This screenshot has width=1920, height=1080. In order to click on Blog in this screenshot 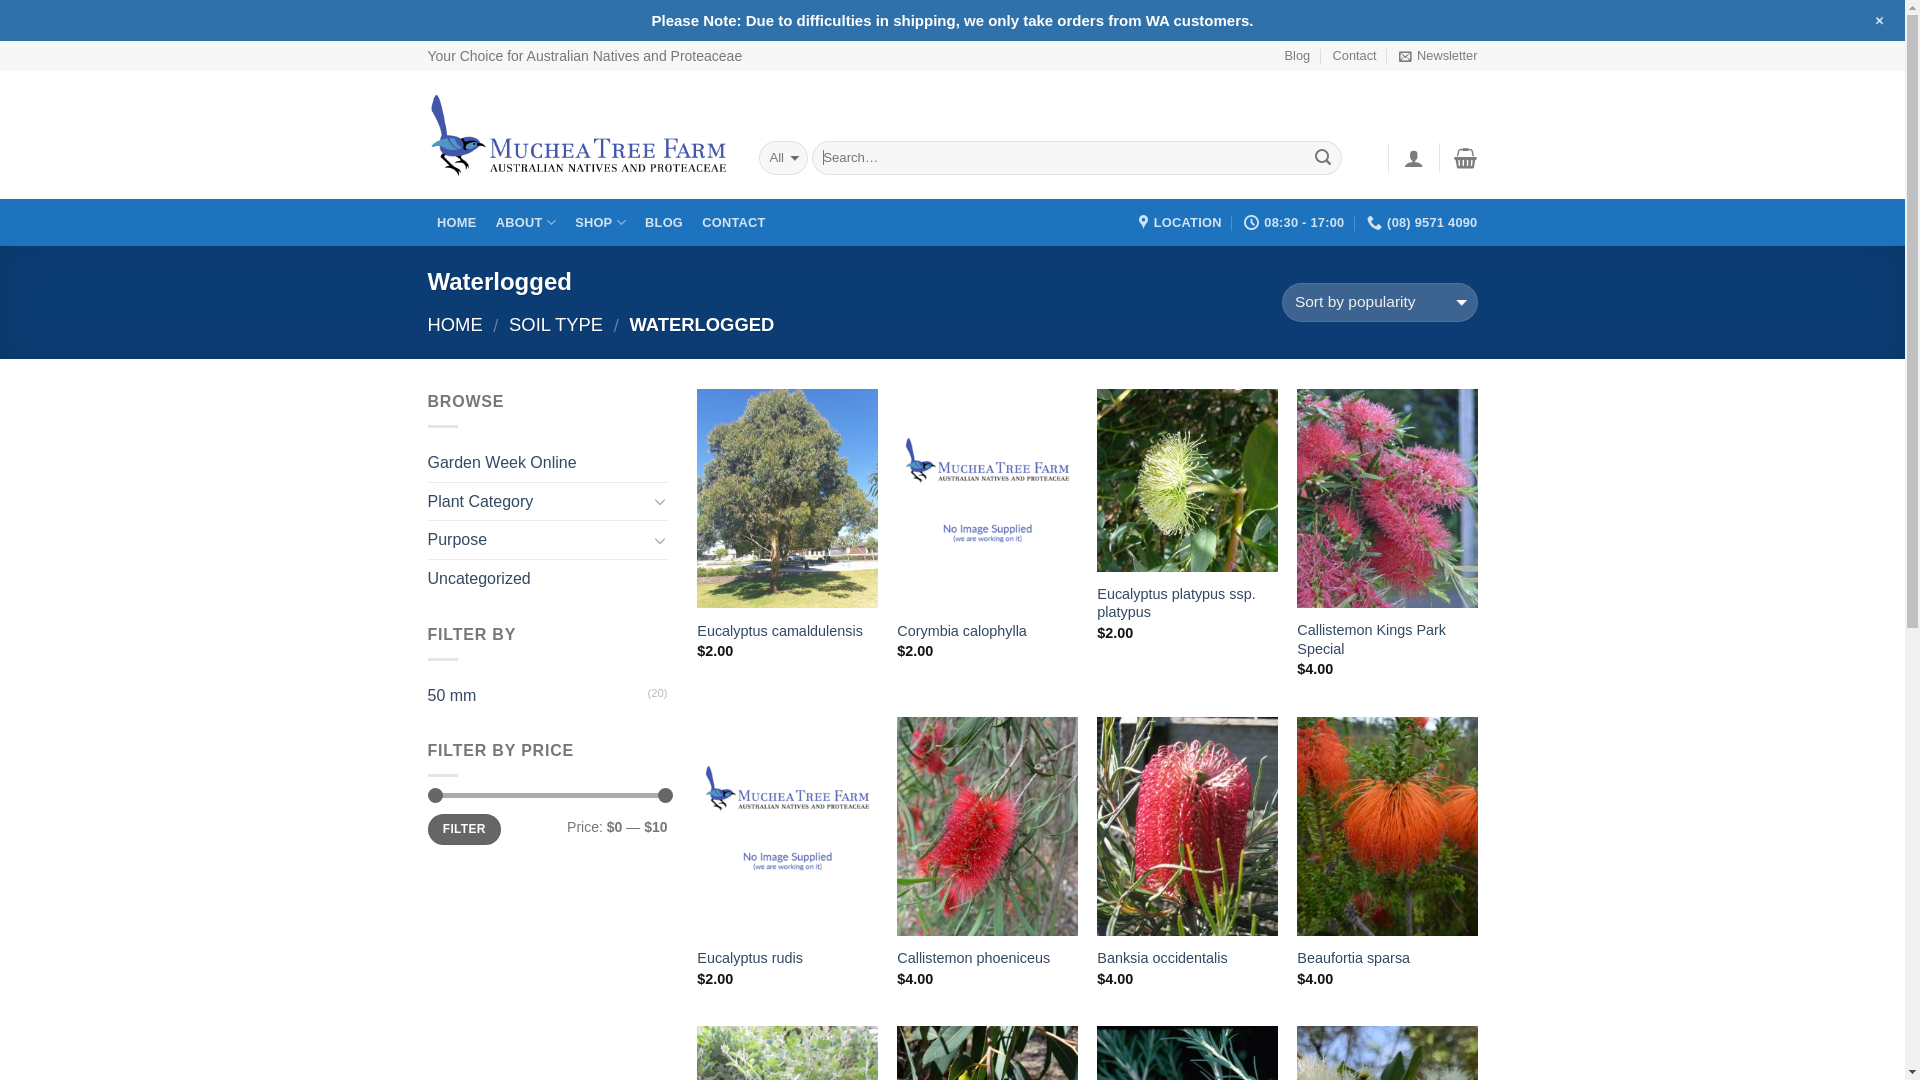, I will do `click(1298, 56)`.